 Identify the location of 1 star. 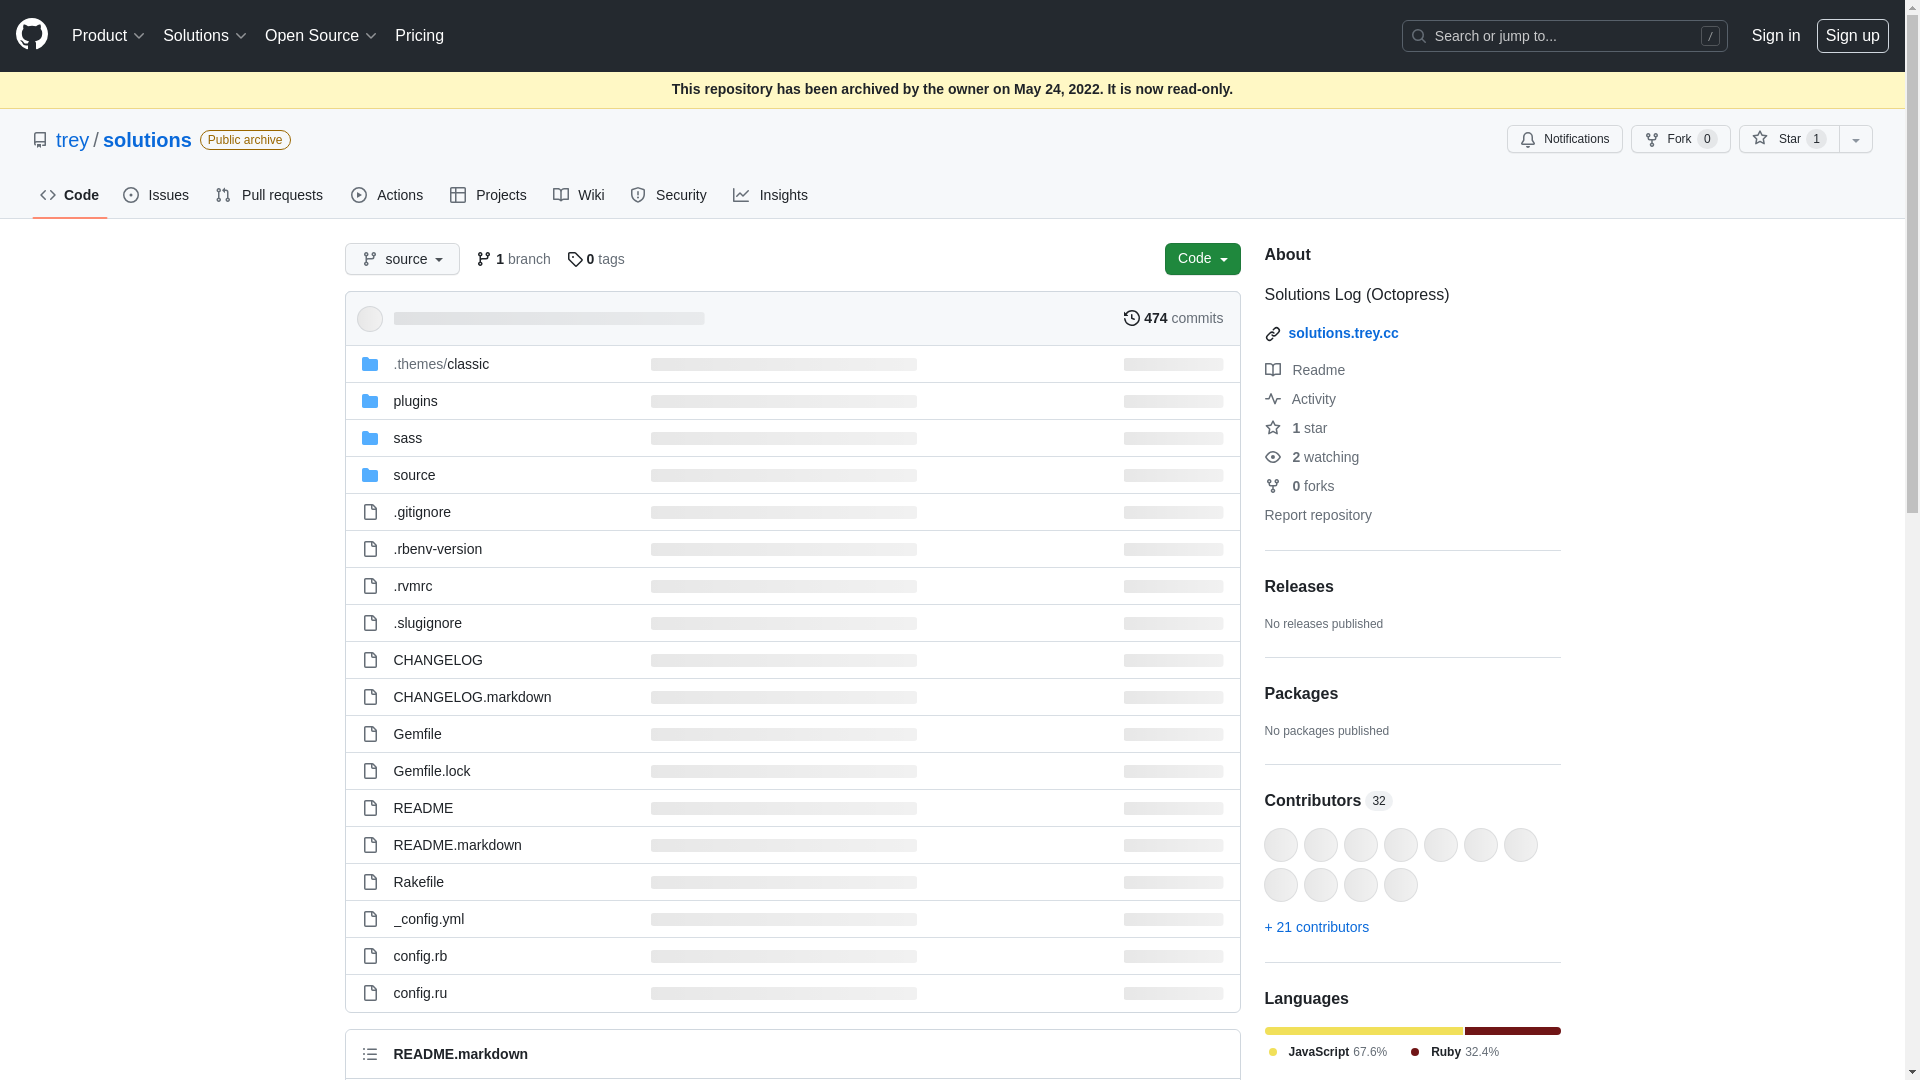
(1296, 428).